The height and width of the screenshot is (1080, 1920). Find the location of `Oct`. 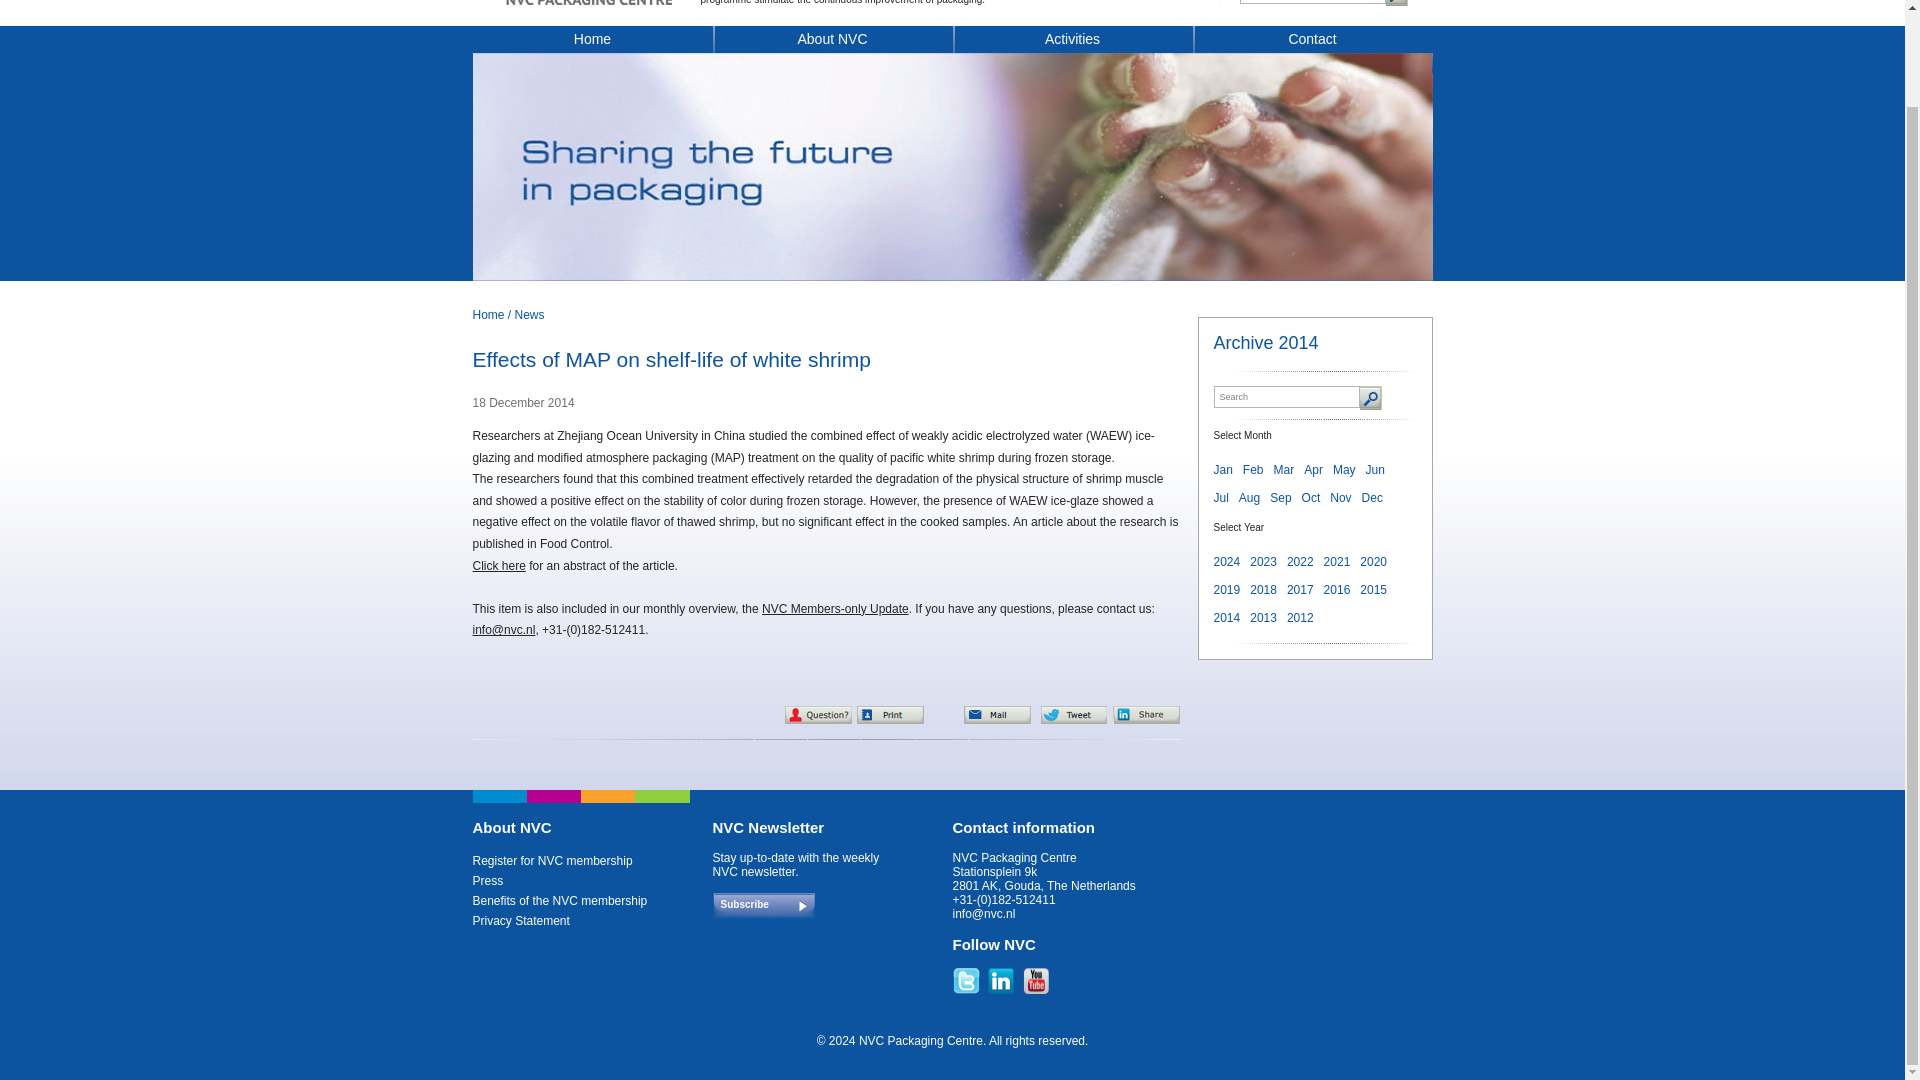

Oct is located at coordinates (1310, 498).